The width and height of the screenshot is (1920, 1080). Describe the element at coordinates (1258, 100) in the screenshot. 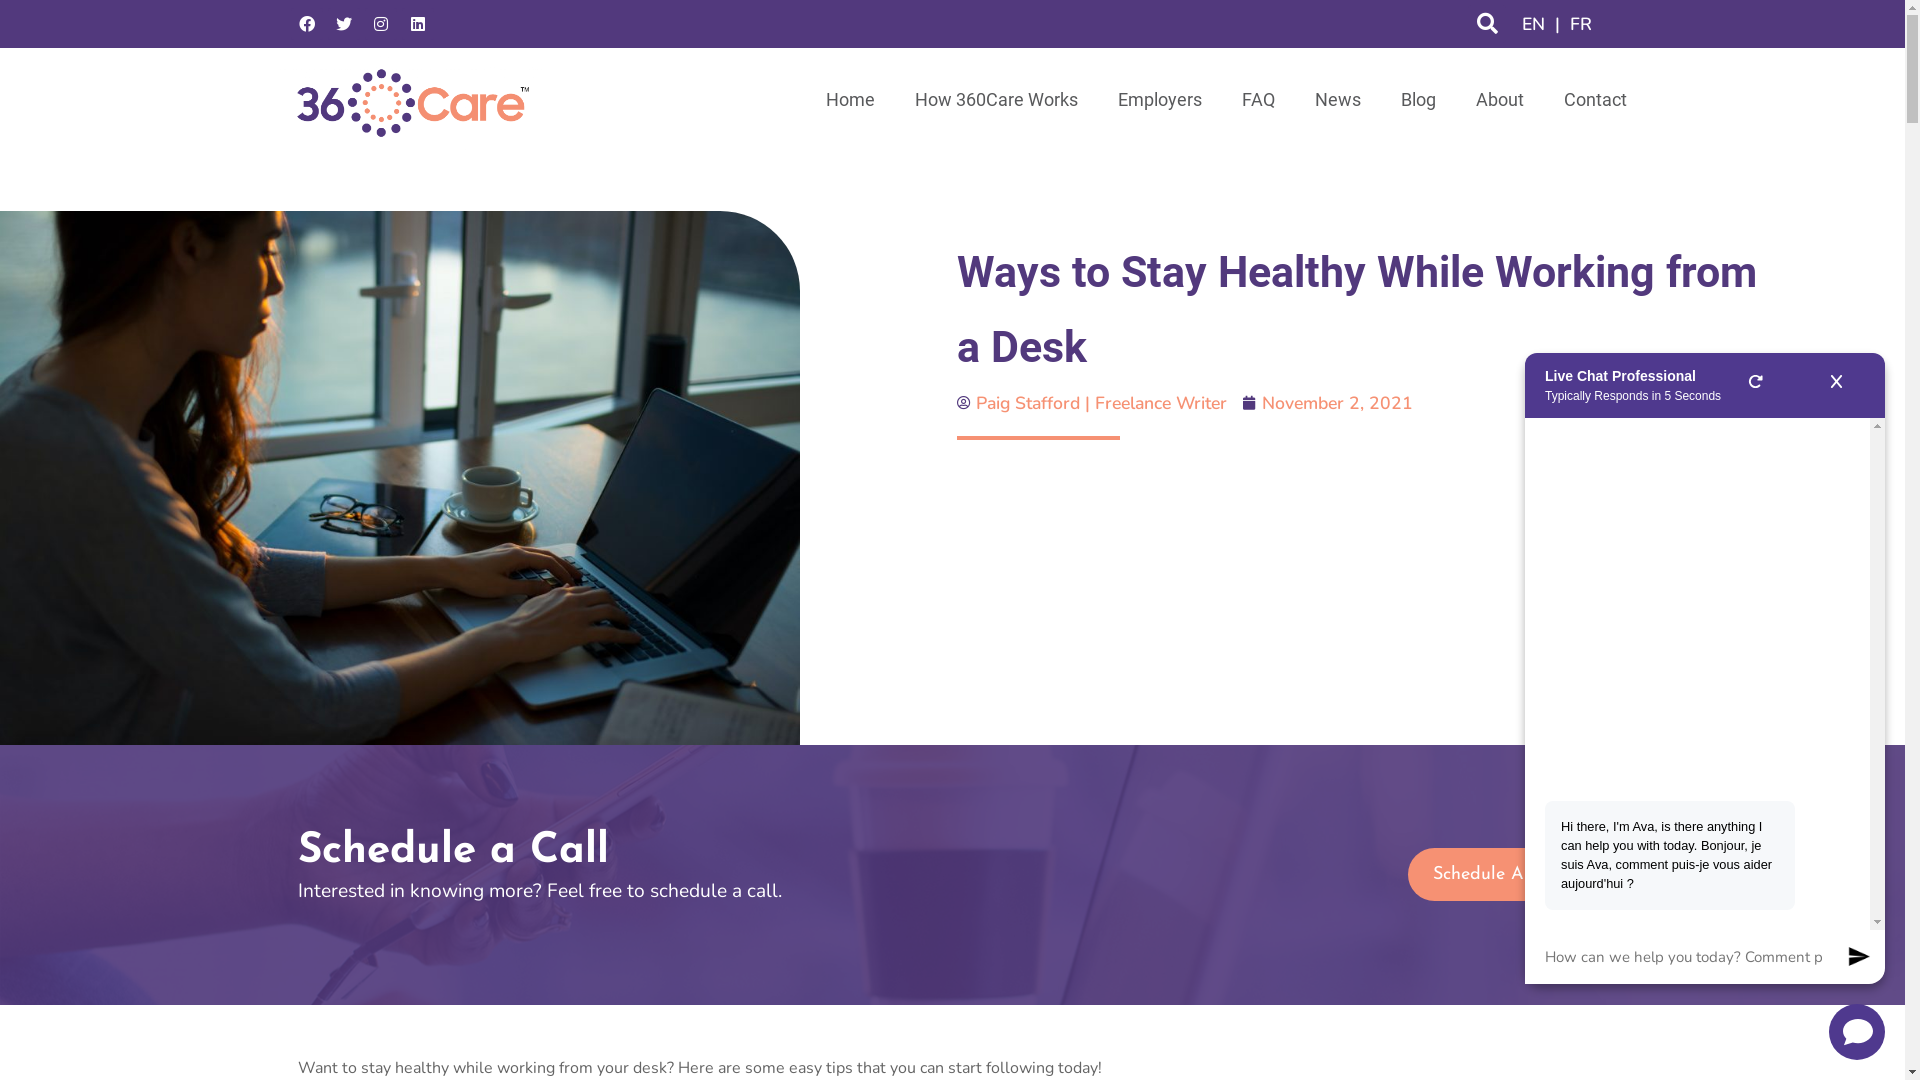

I see `FAQ` at that location.